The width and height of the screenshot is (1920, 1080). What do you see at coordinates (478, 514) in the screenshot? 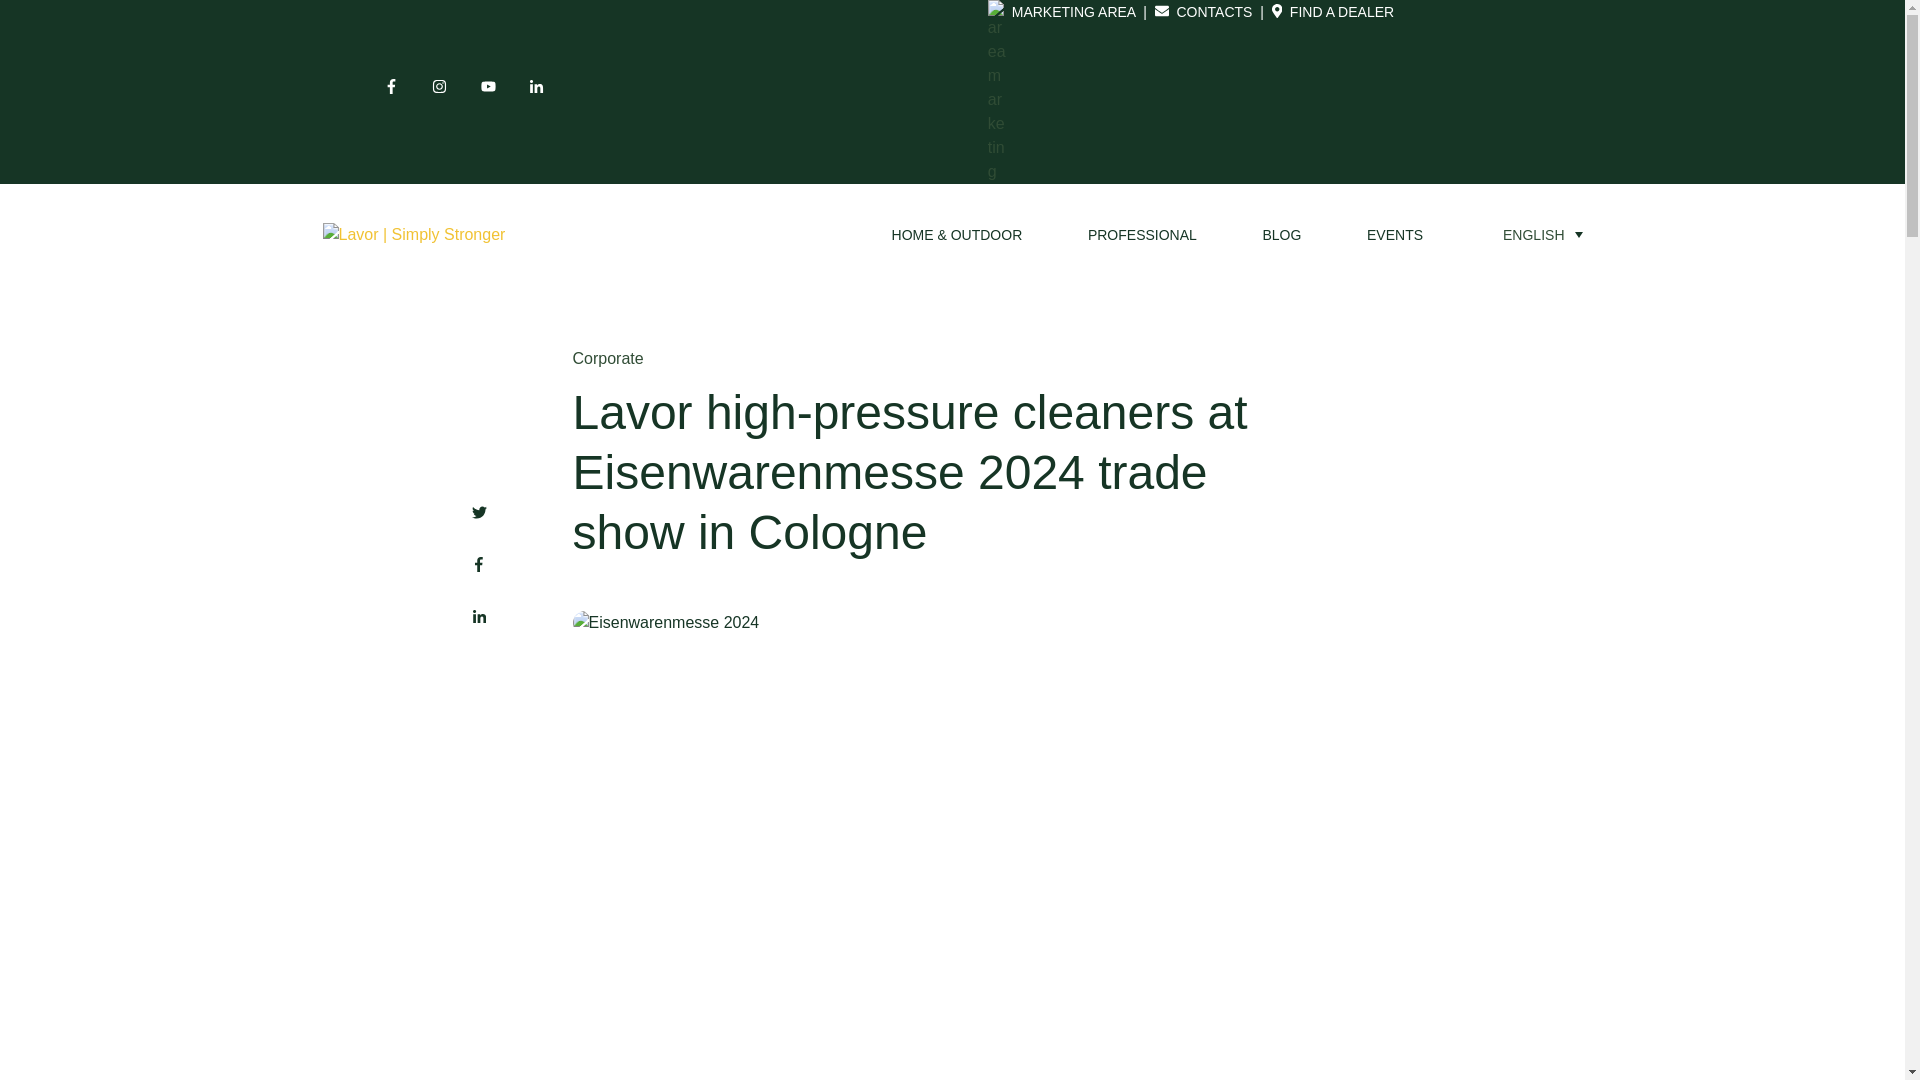
I see `Share this blog post on Twitter` at bounding box center [478, 514].